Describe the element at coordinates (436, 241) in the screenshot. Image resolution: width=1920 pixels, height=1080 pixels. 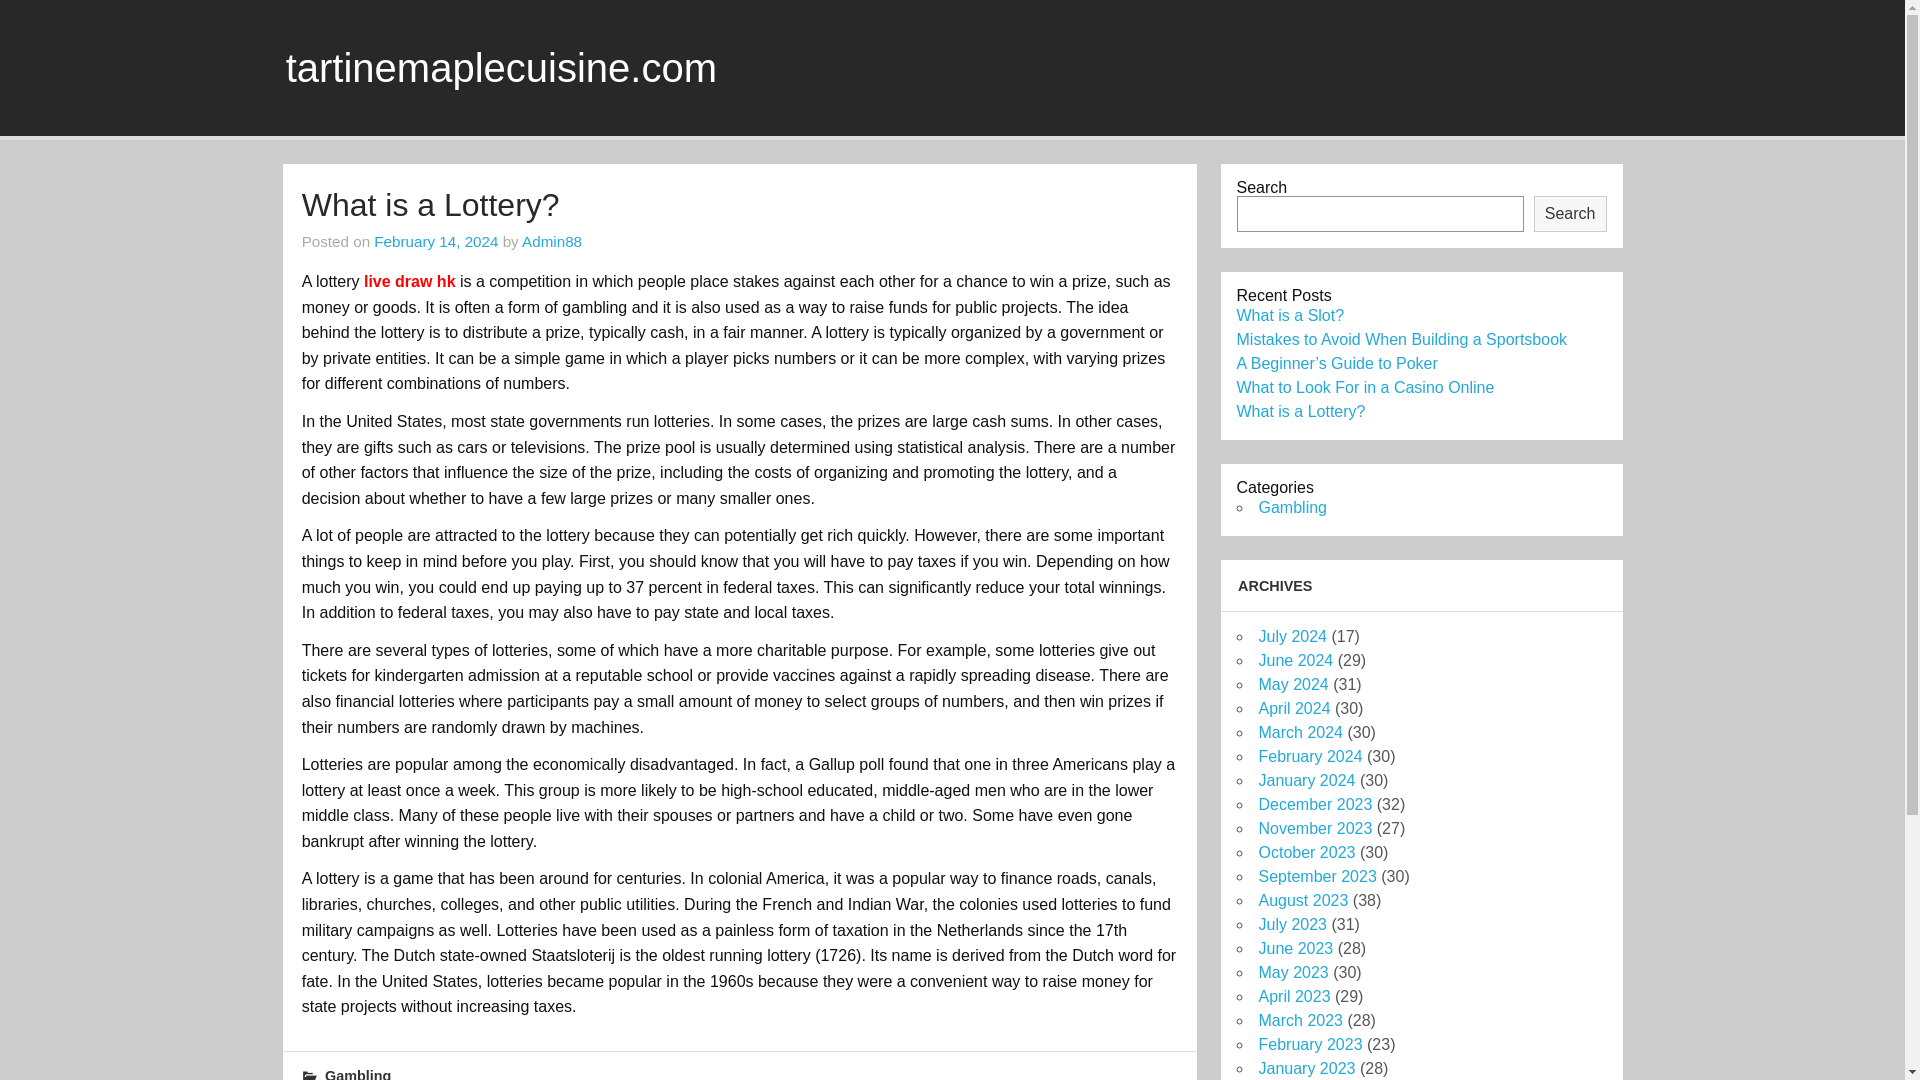
I see `4:53 pm` at that location.